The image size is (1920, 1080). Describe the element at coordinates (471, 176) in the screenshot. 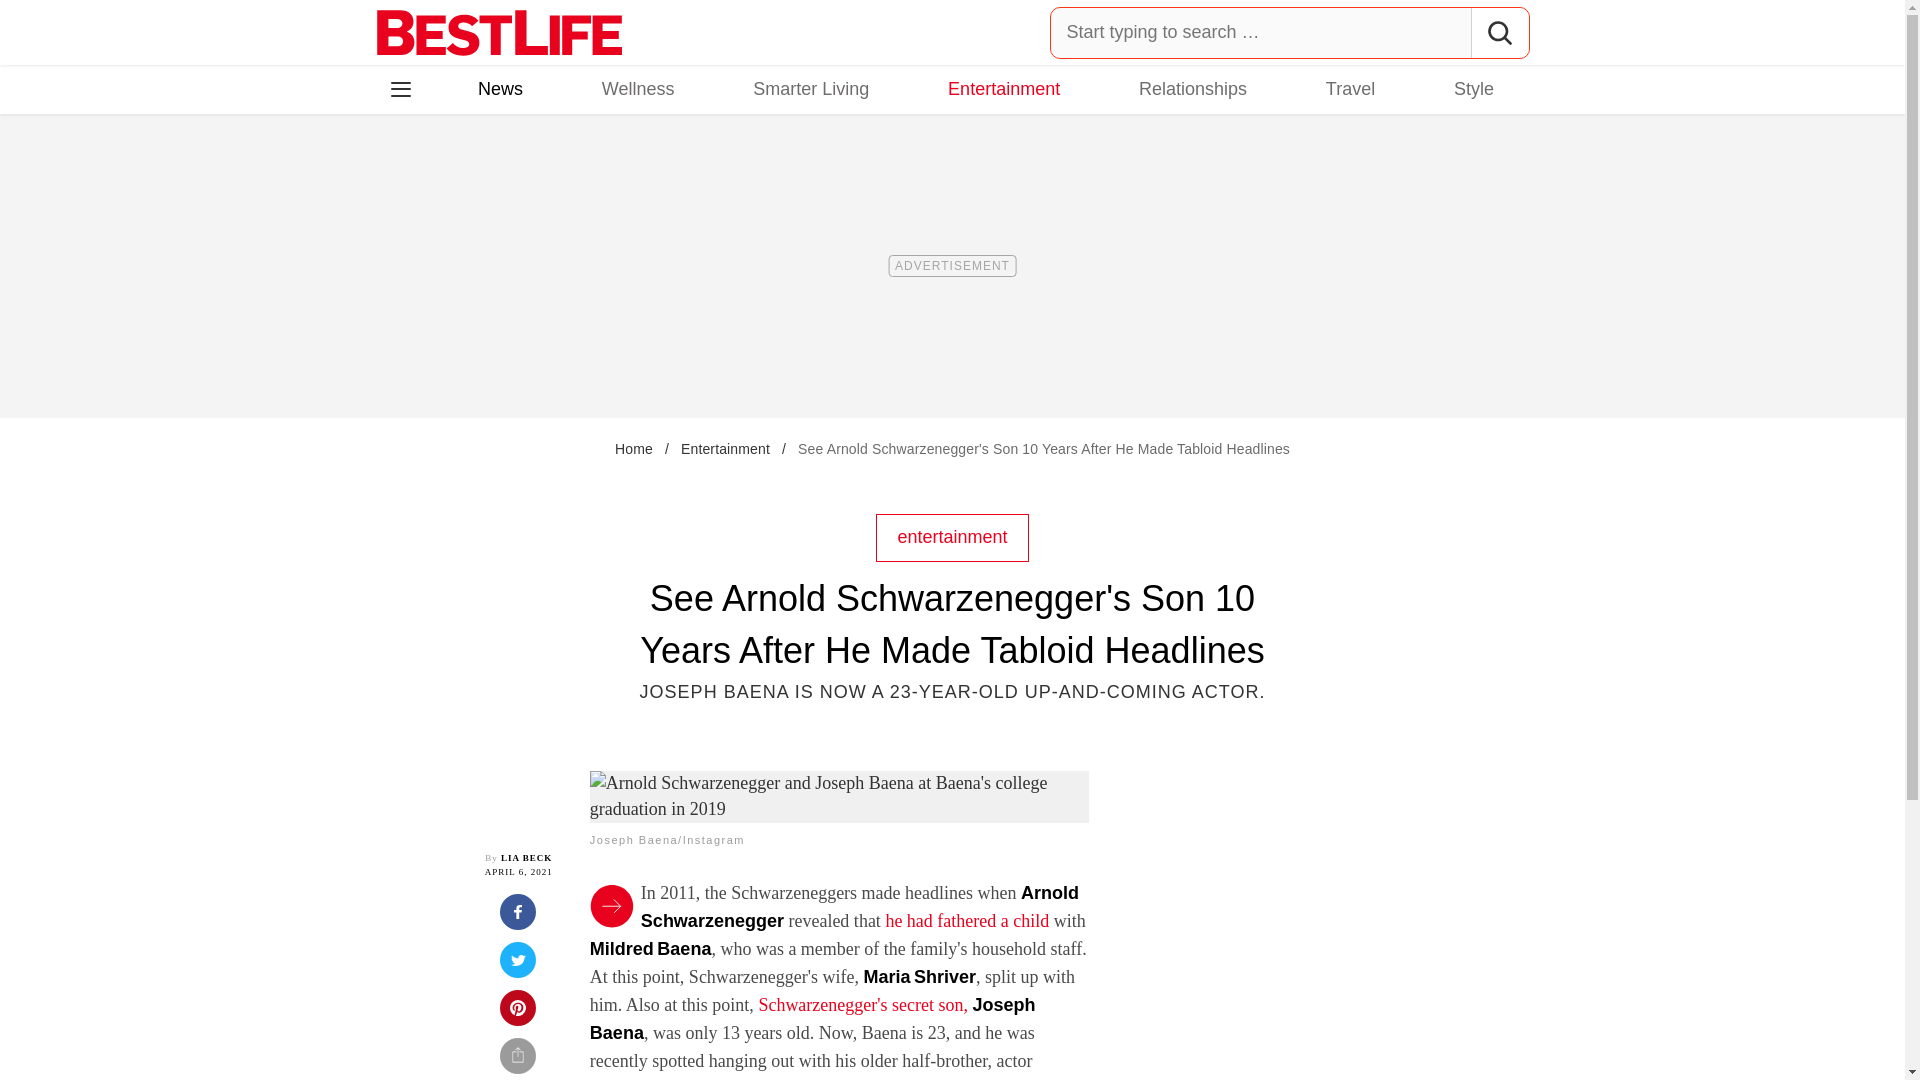

I see `Instagram` at that location.